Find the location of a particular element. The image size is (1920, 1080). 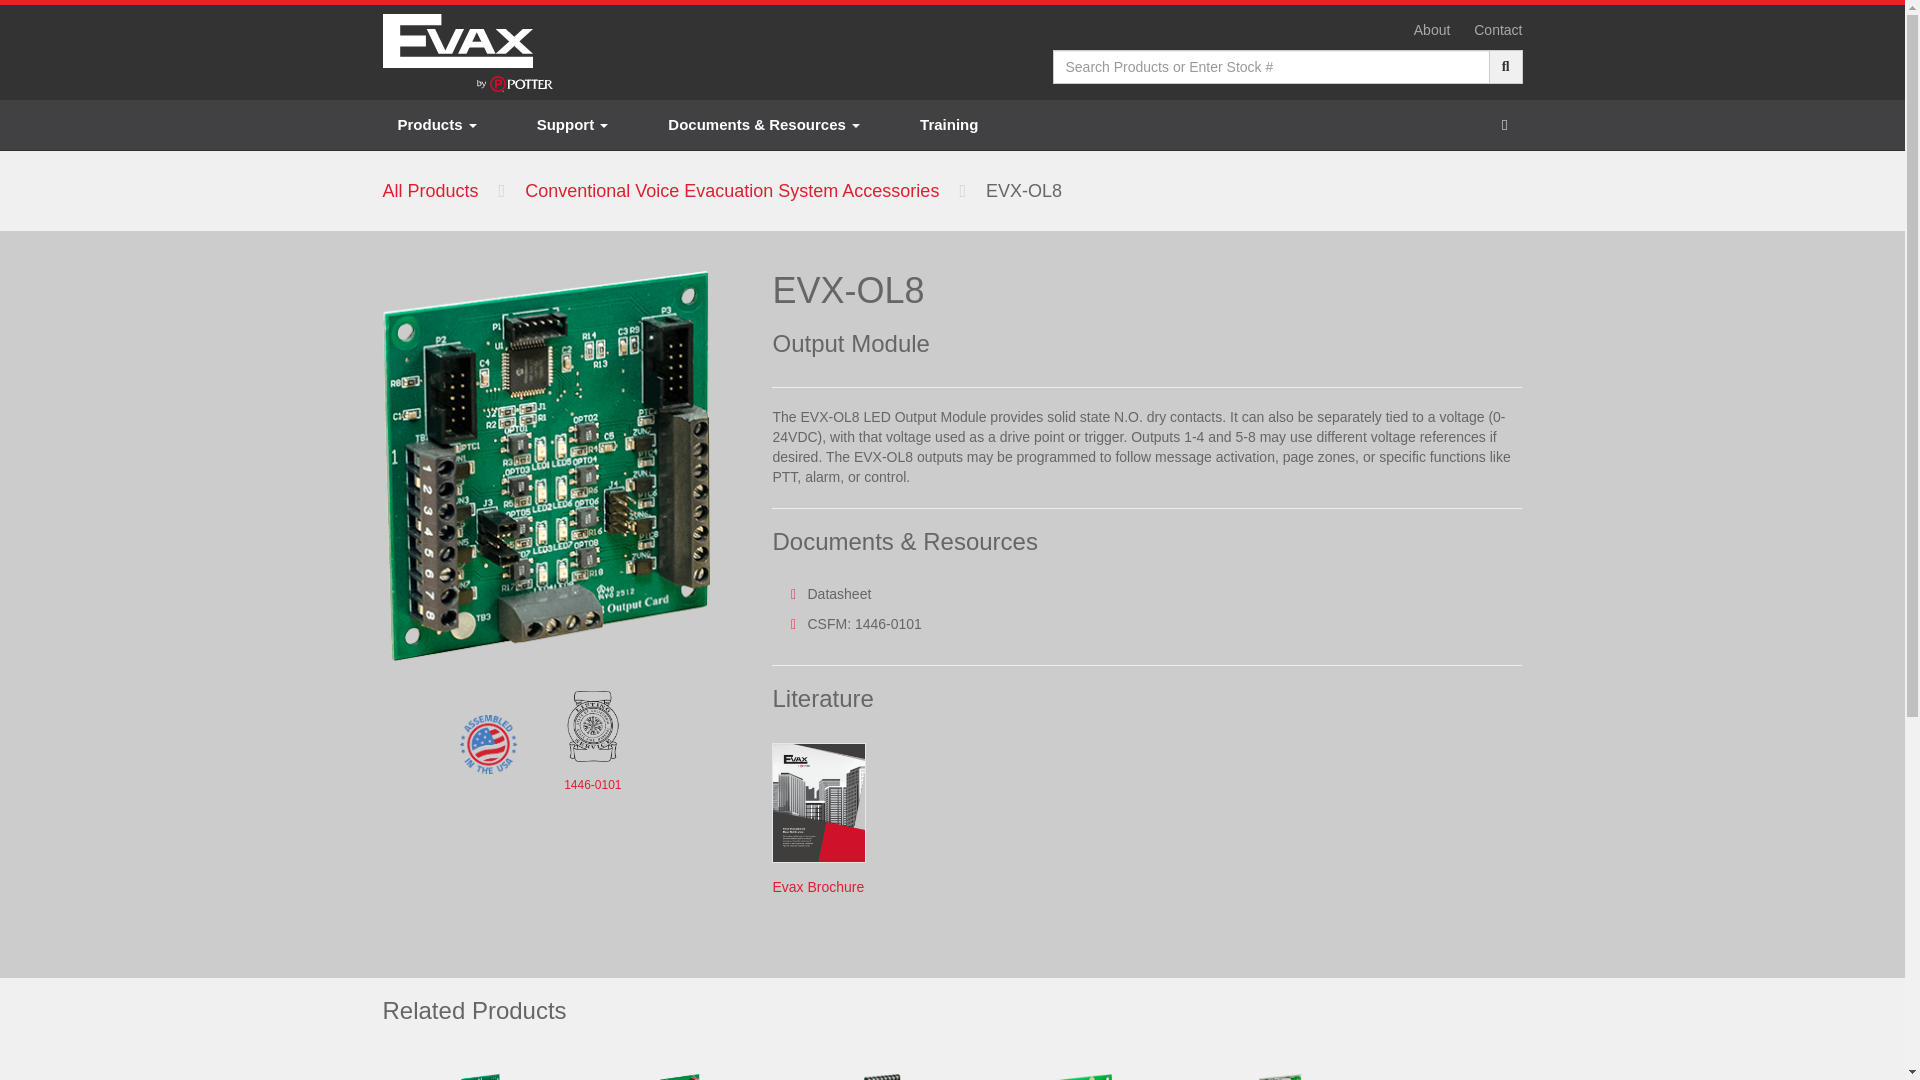

Evax Brochure is located at coordinates (818, 887).